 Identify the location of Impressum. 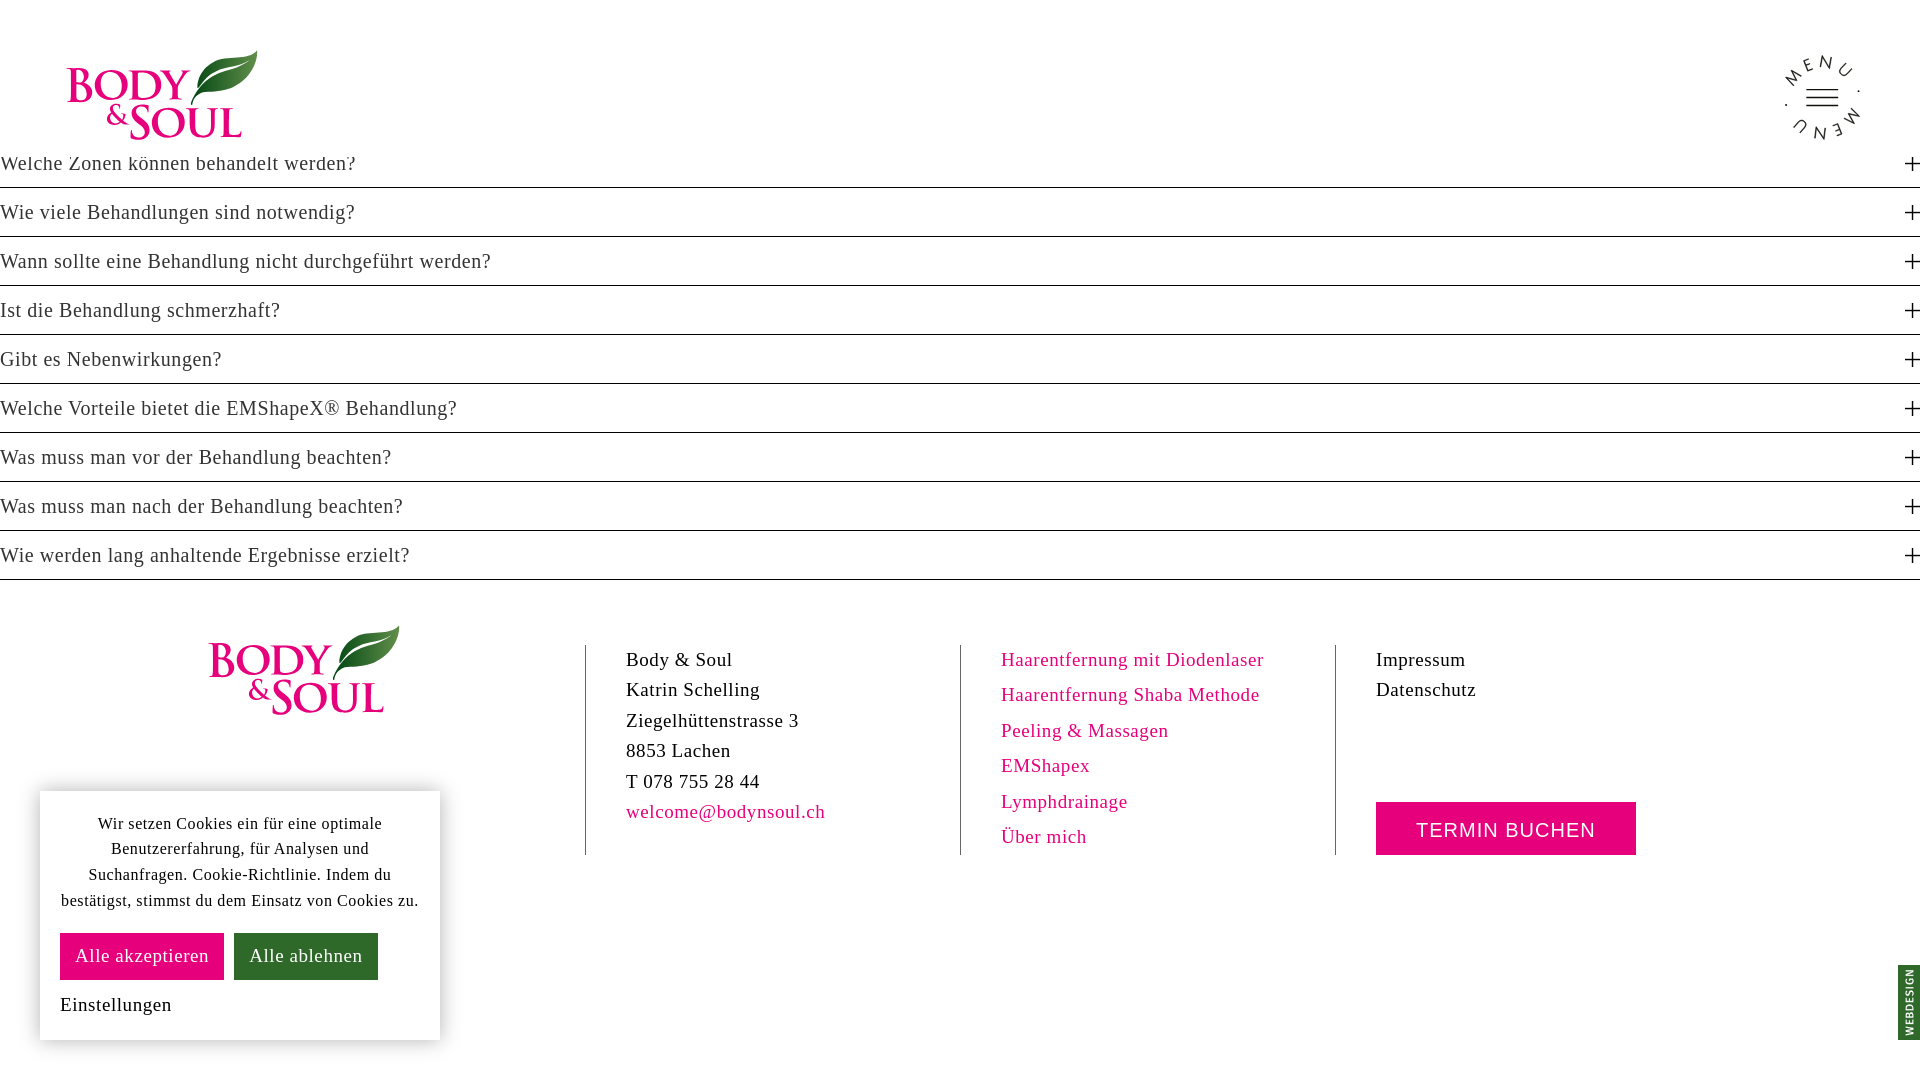
(1421, 660).